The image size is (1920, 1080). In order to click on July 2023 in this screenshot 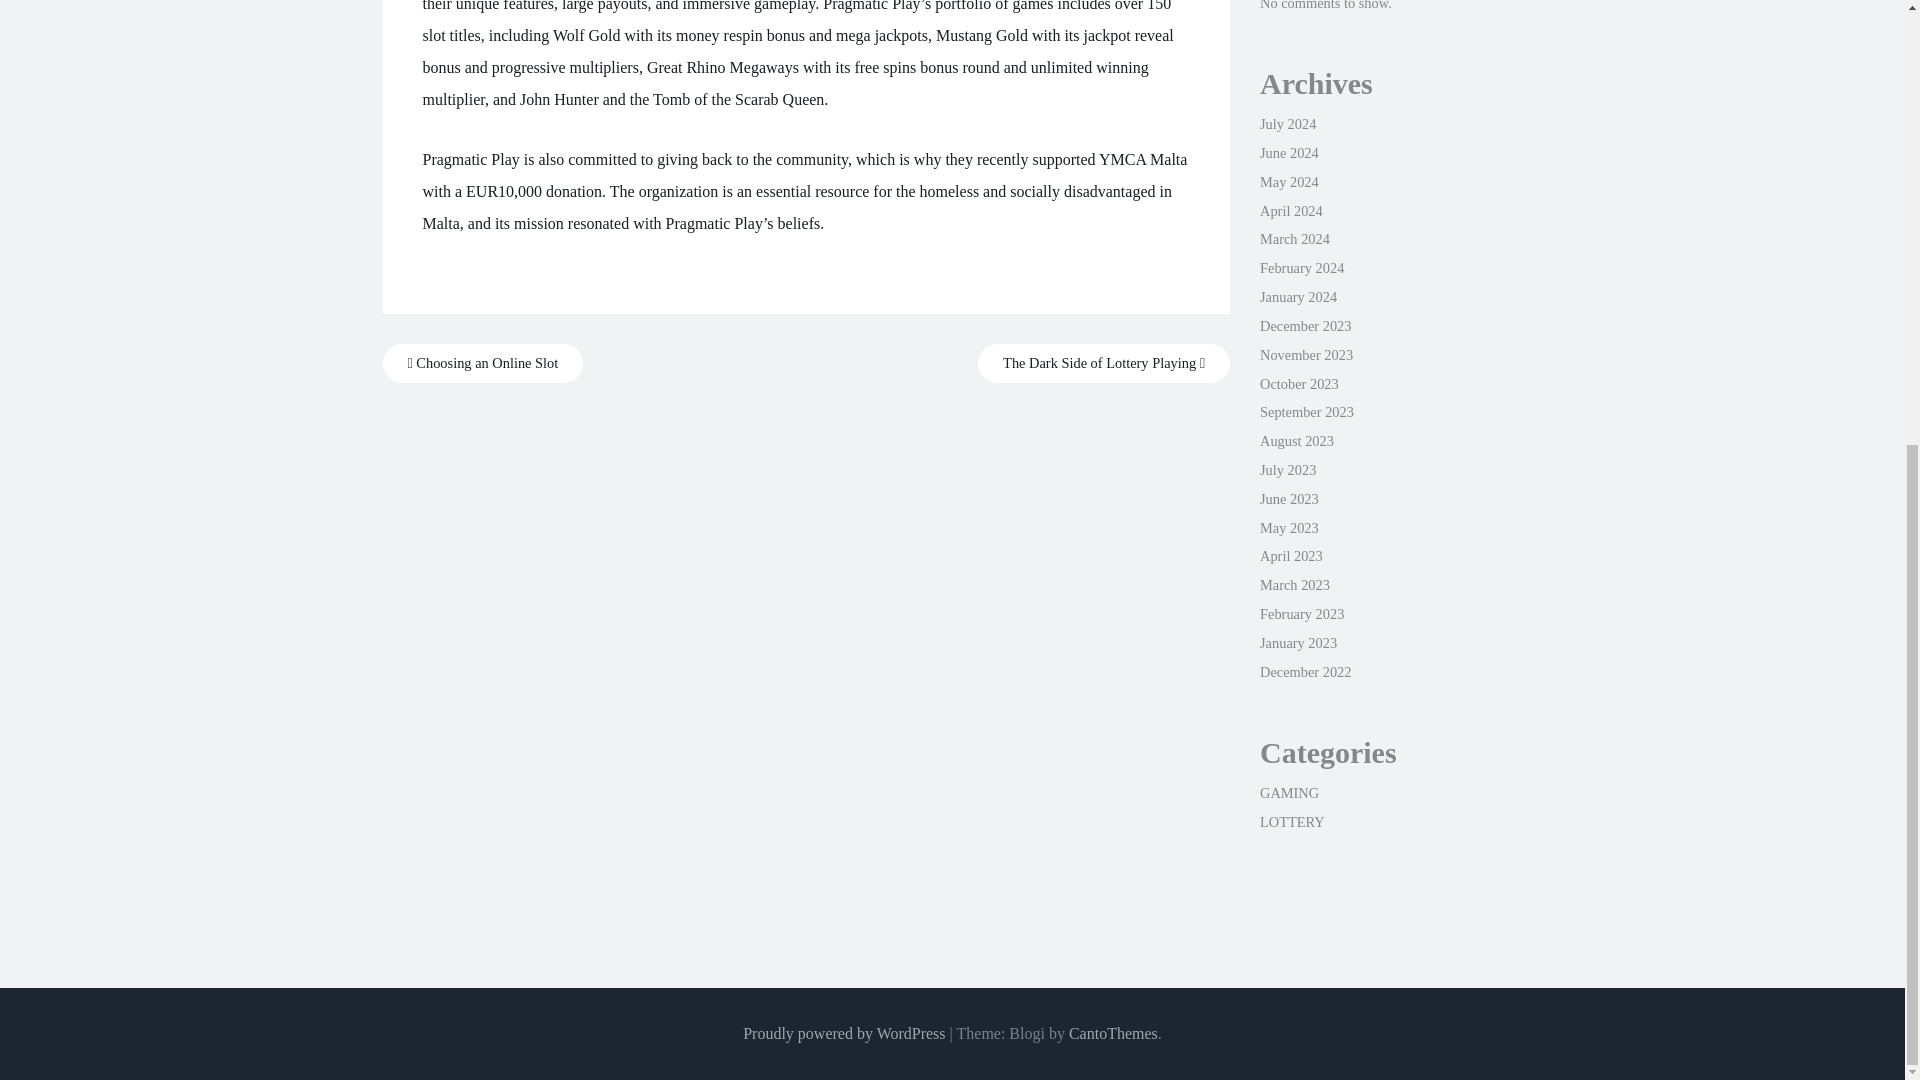, I will do `click(1287, 470)`.